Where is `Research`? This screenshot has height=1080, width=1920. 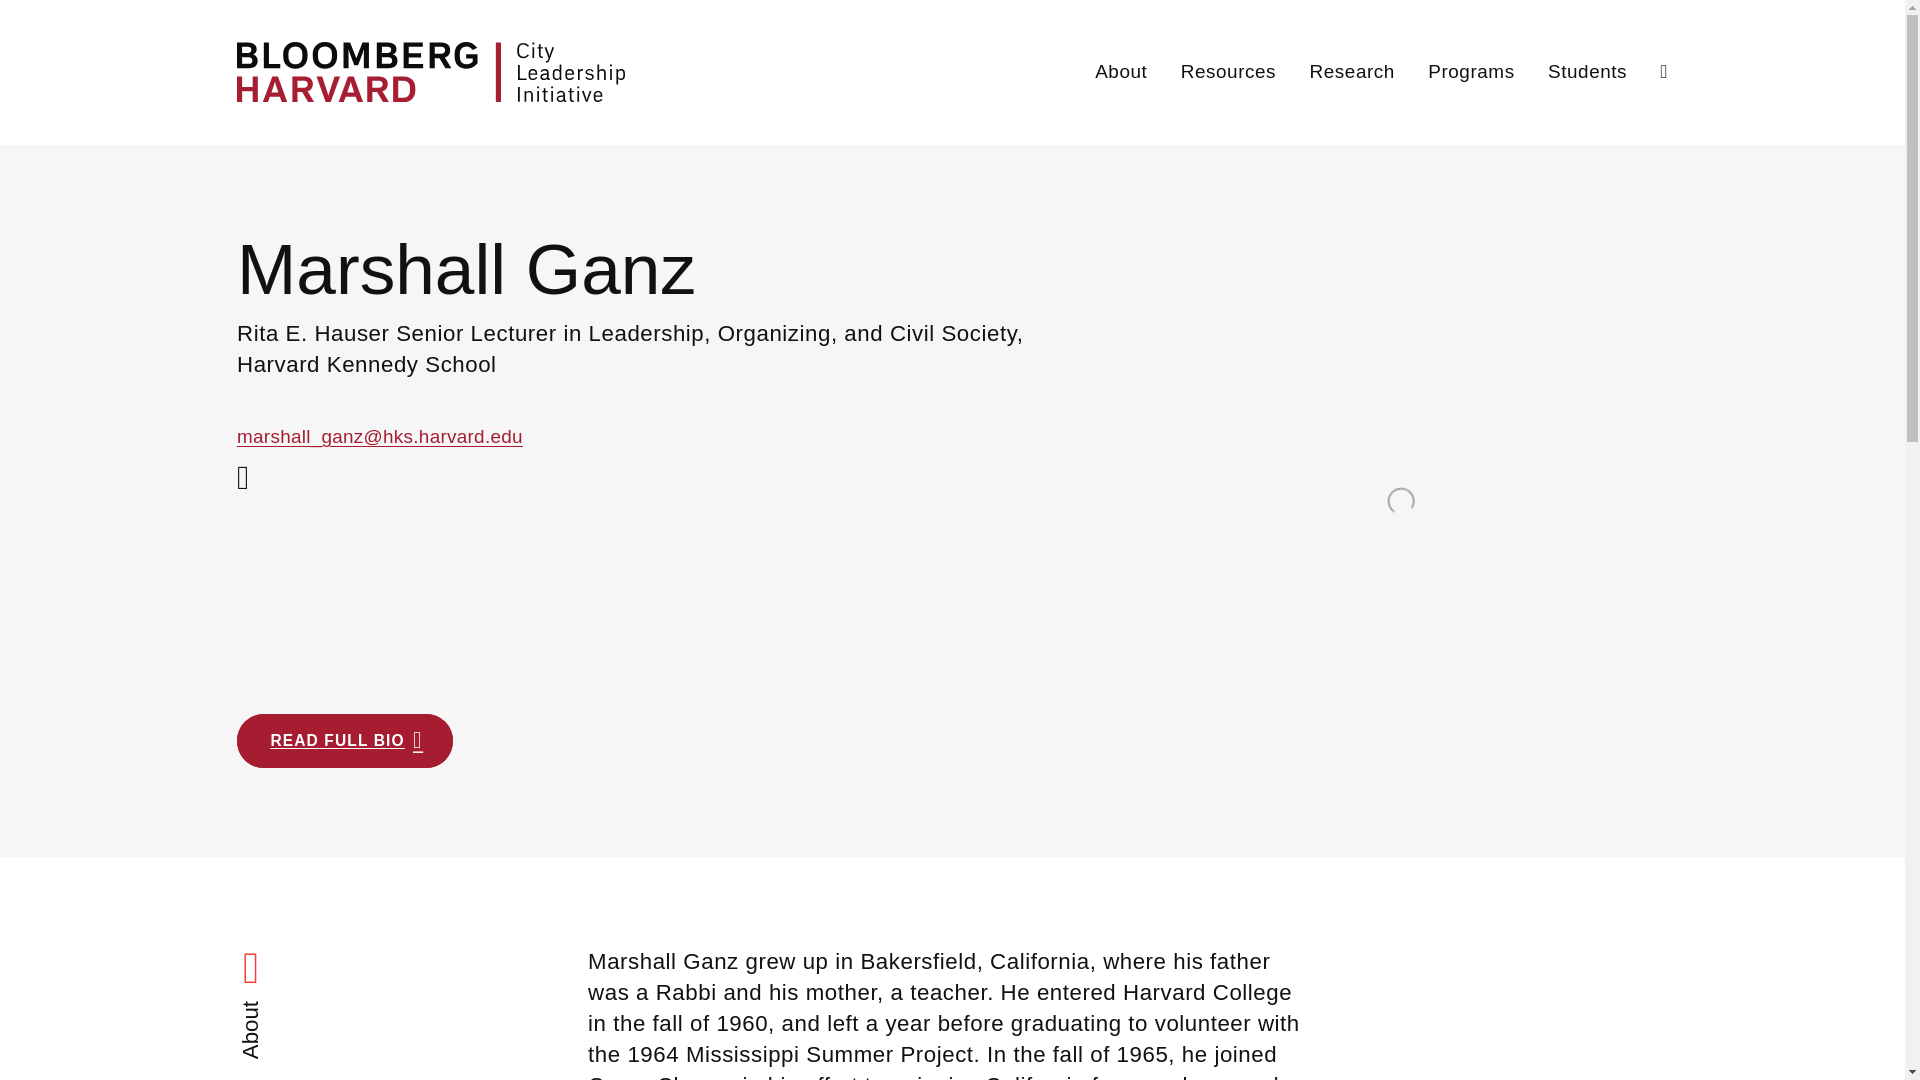 Research is located at coordinates (1352, 72).